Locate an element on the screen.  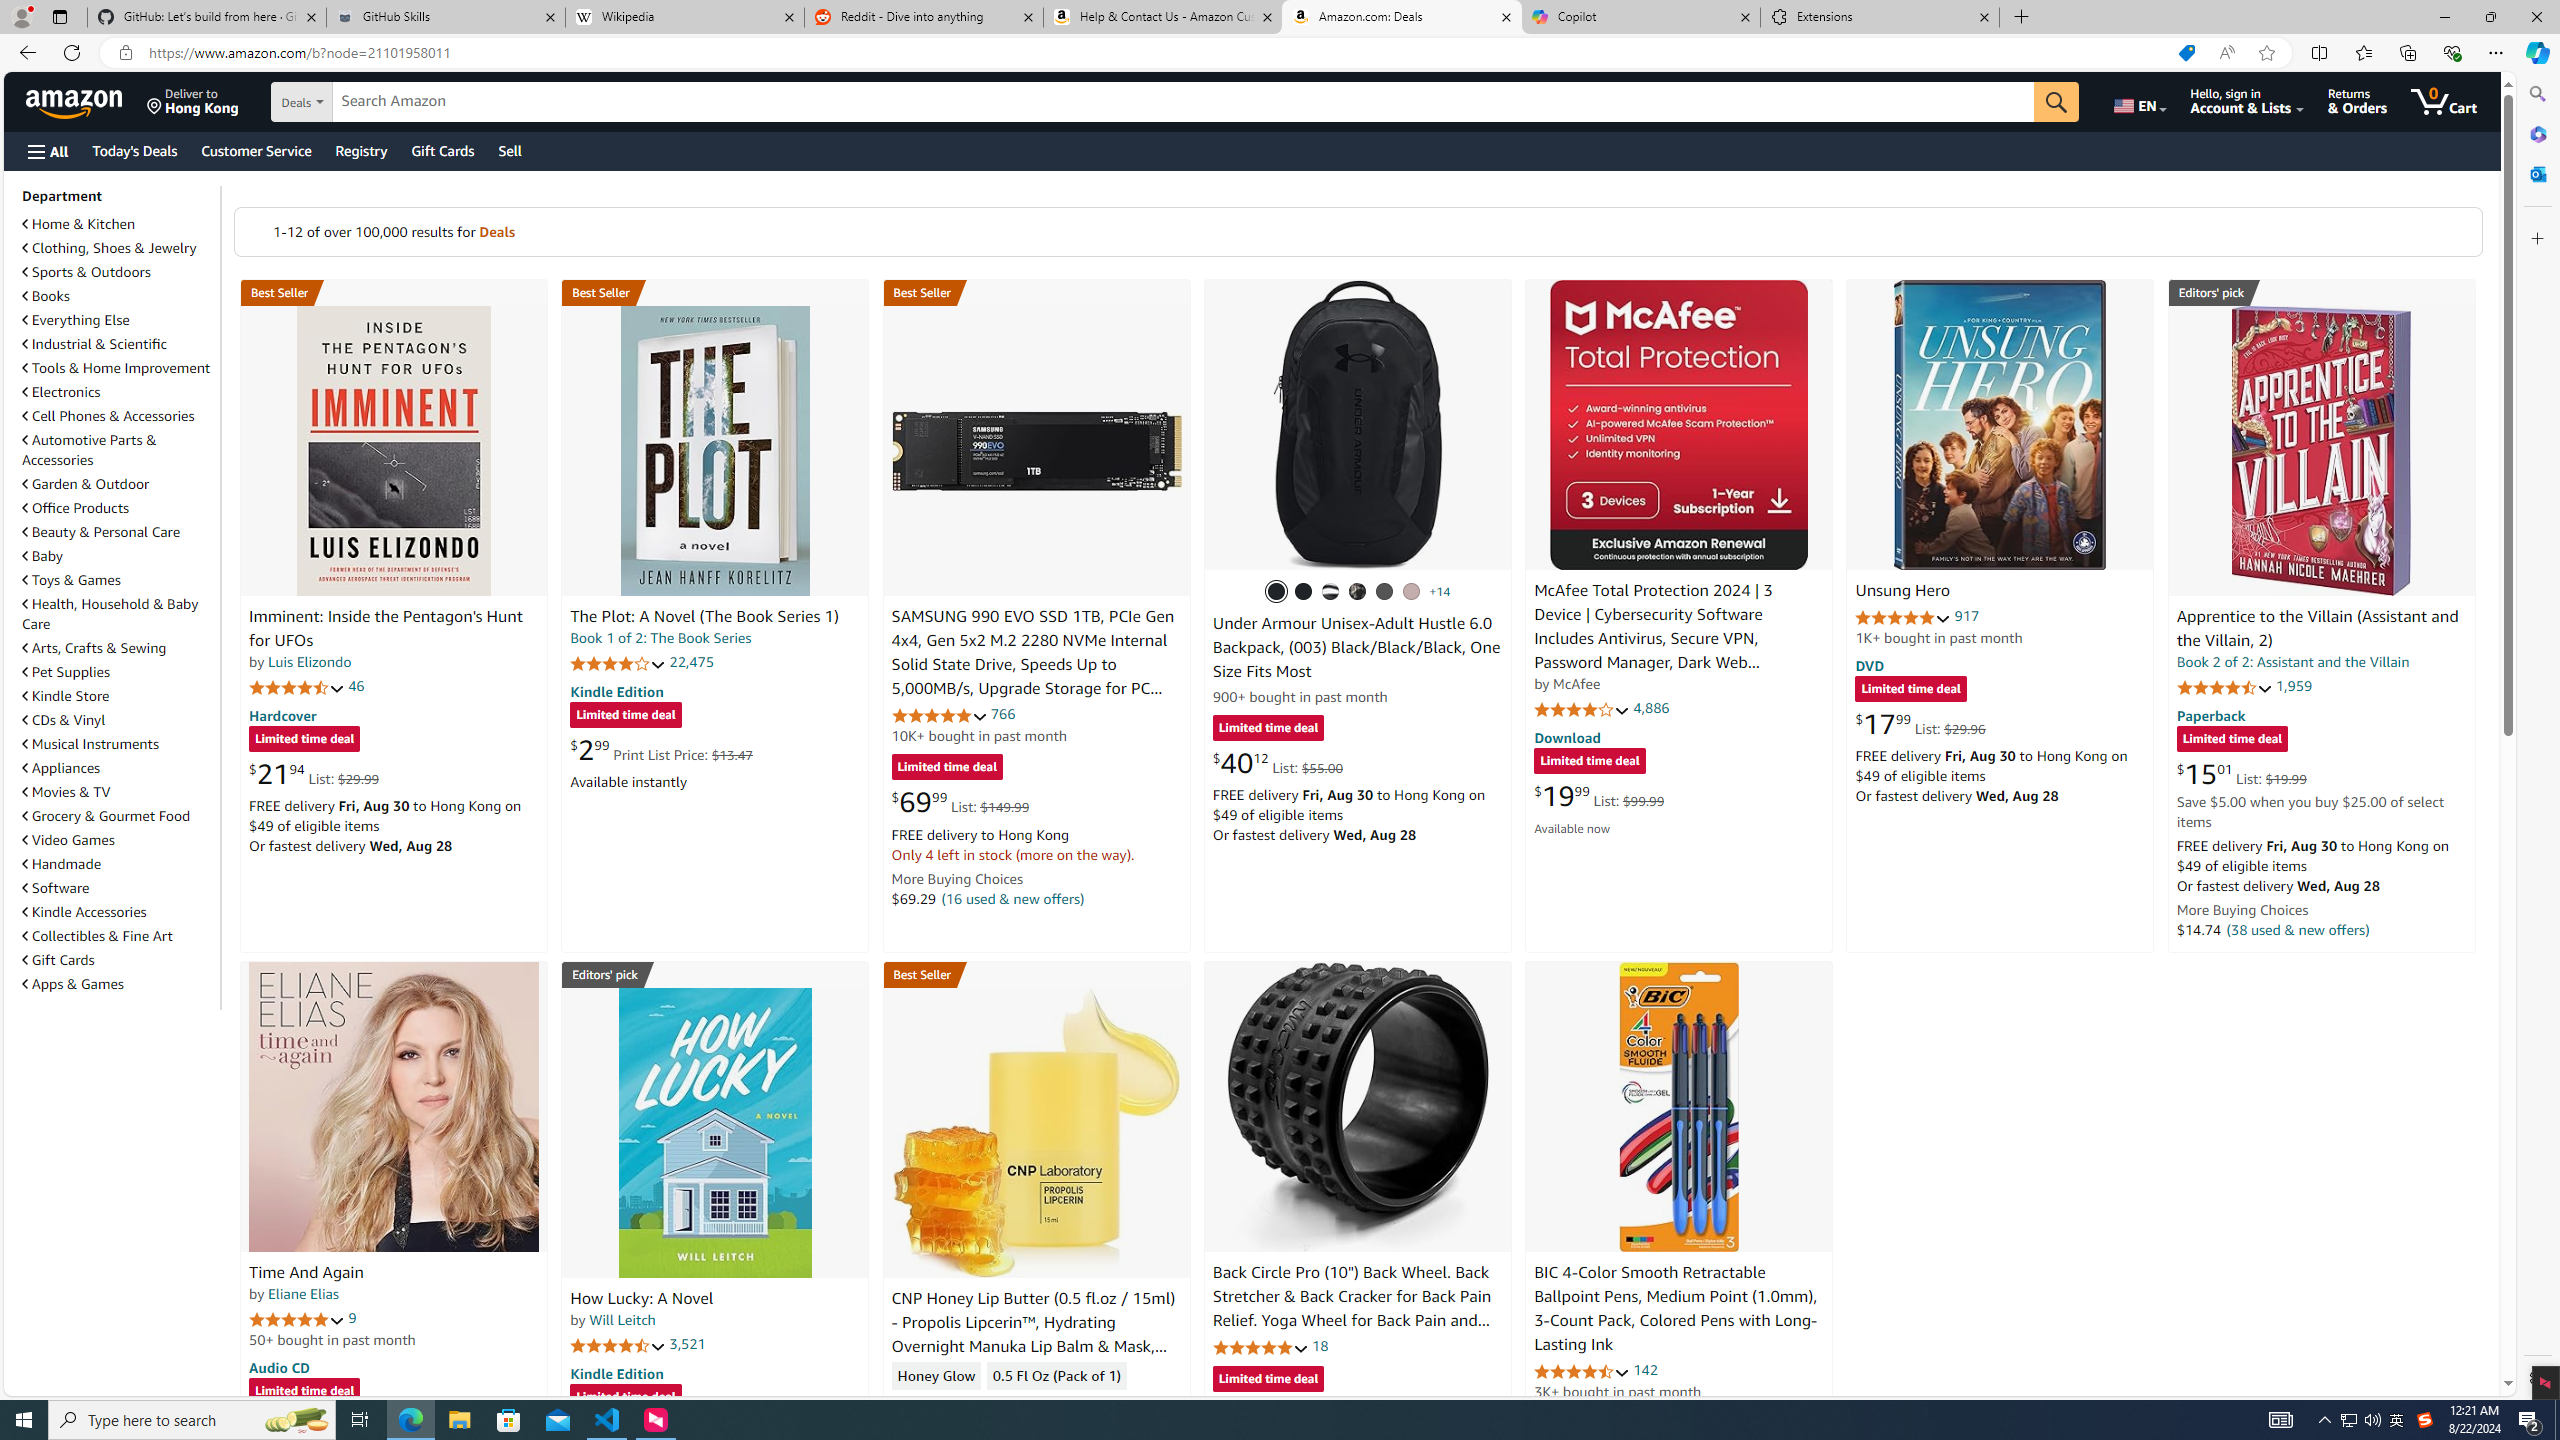
Best Seller in Lip Butters is located at coordinates (1036, 974).